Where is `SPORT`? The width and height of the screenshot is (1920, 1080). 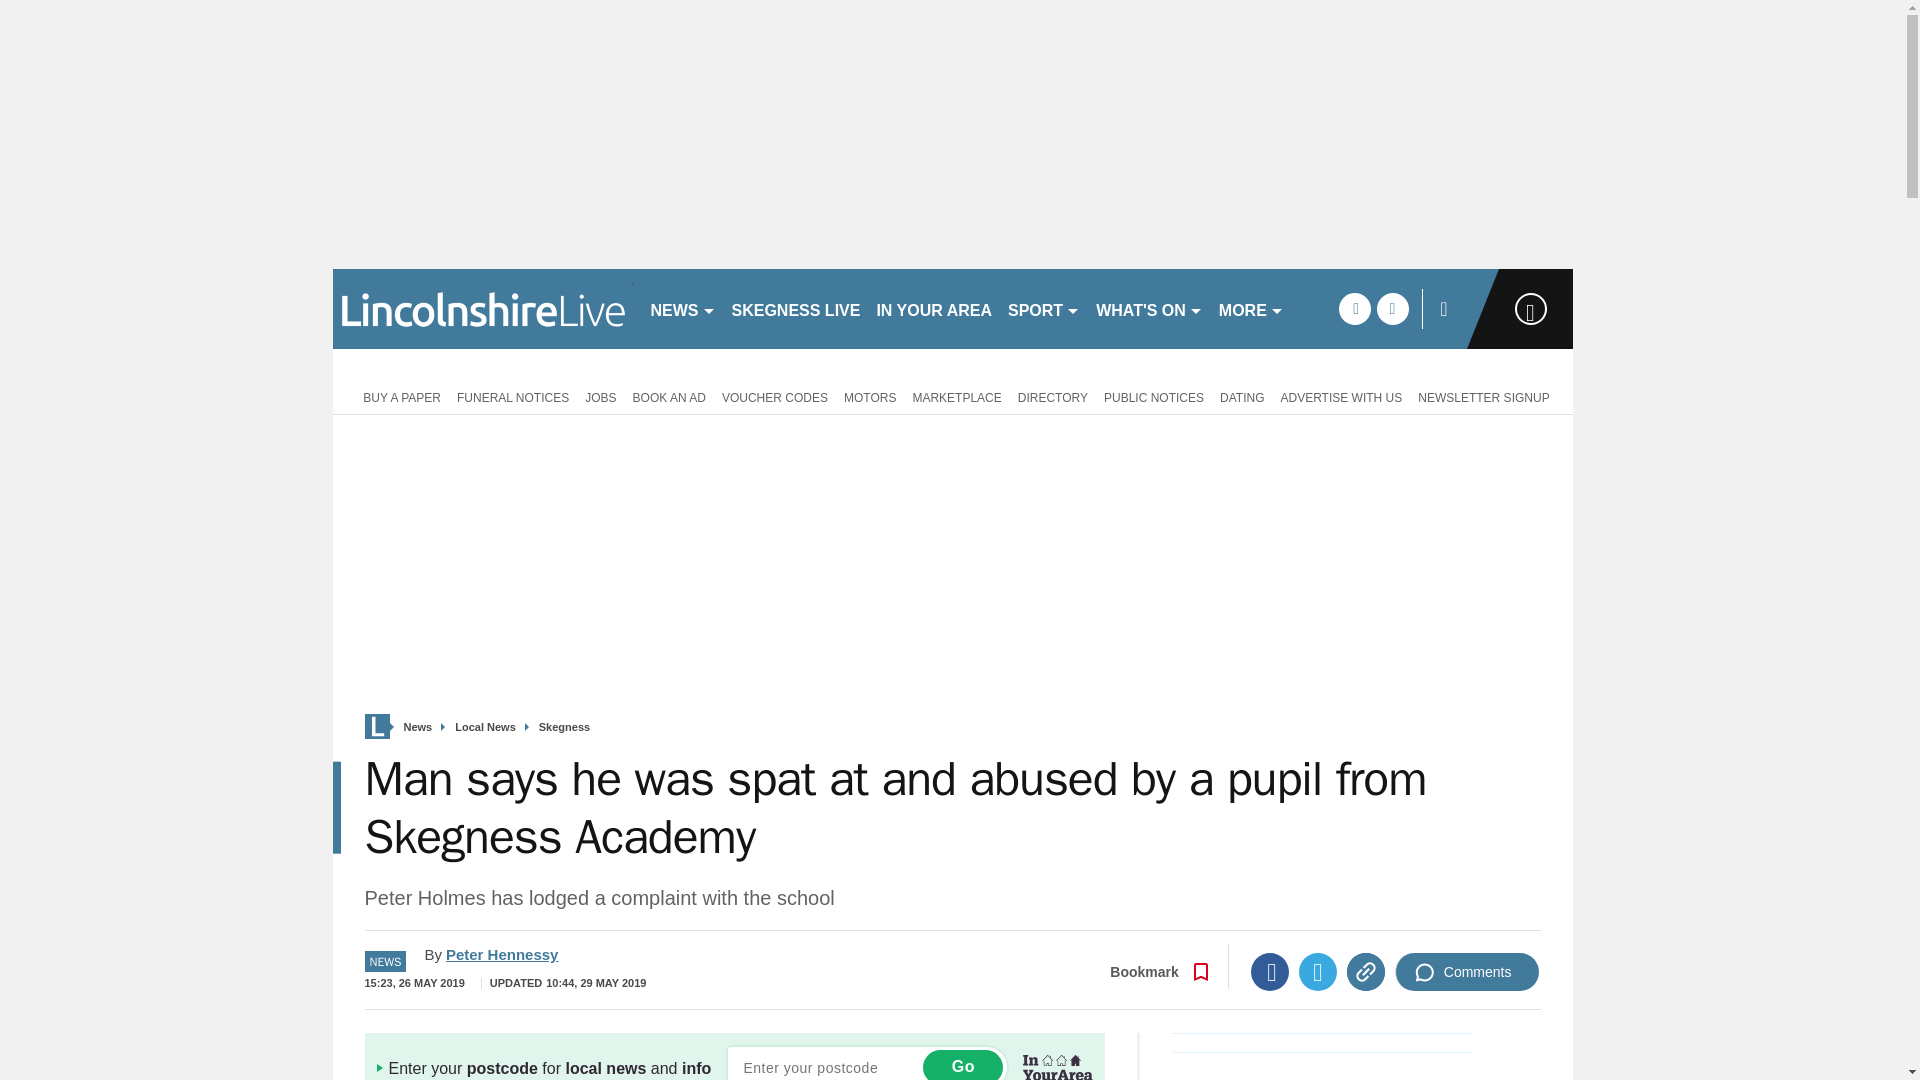
SPORT is located at coordinates (1044, 308).